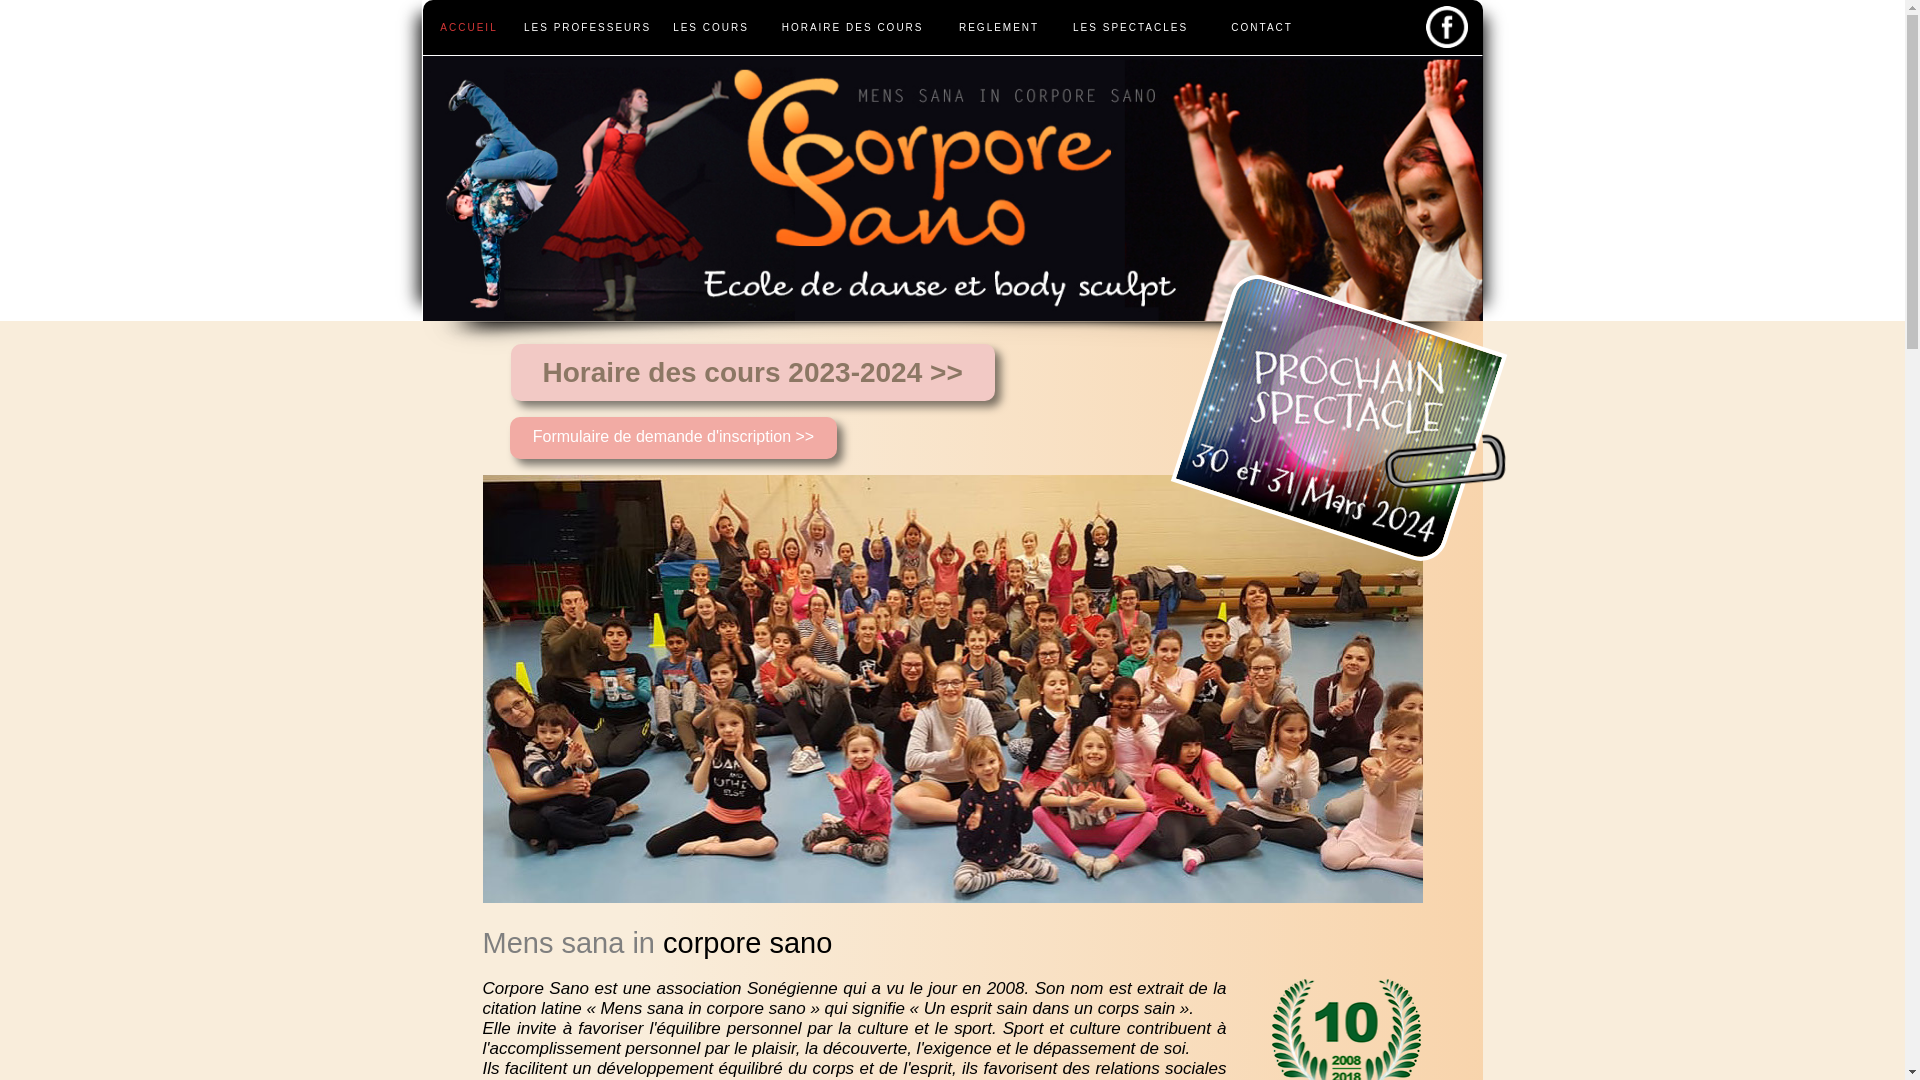 The image size is (1920, 1080). Describe the element at coordinates (1131, 27) in the screenshot. I see `LES SPECTACLES` at that location.